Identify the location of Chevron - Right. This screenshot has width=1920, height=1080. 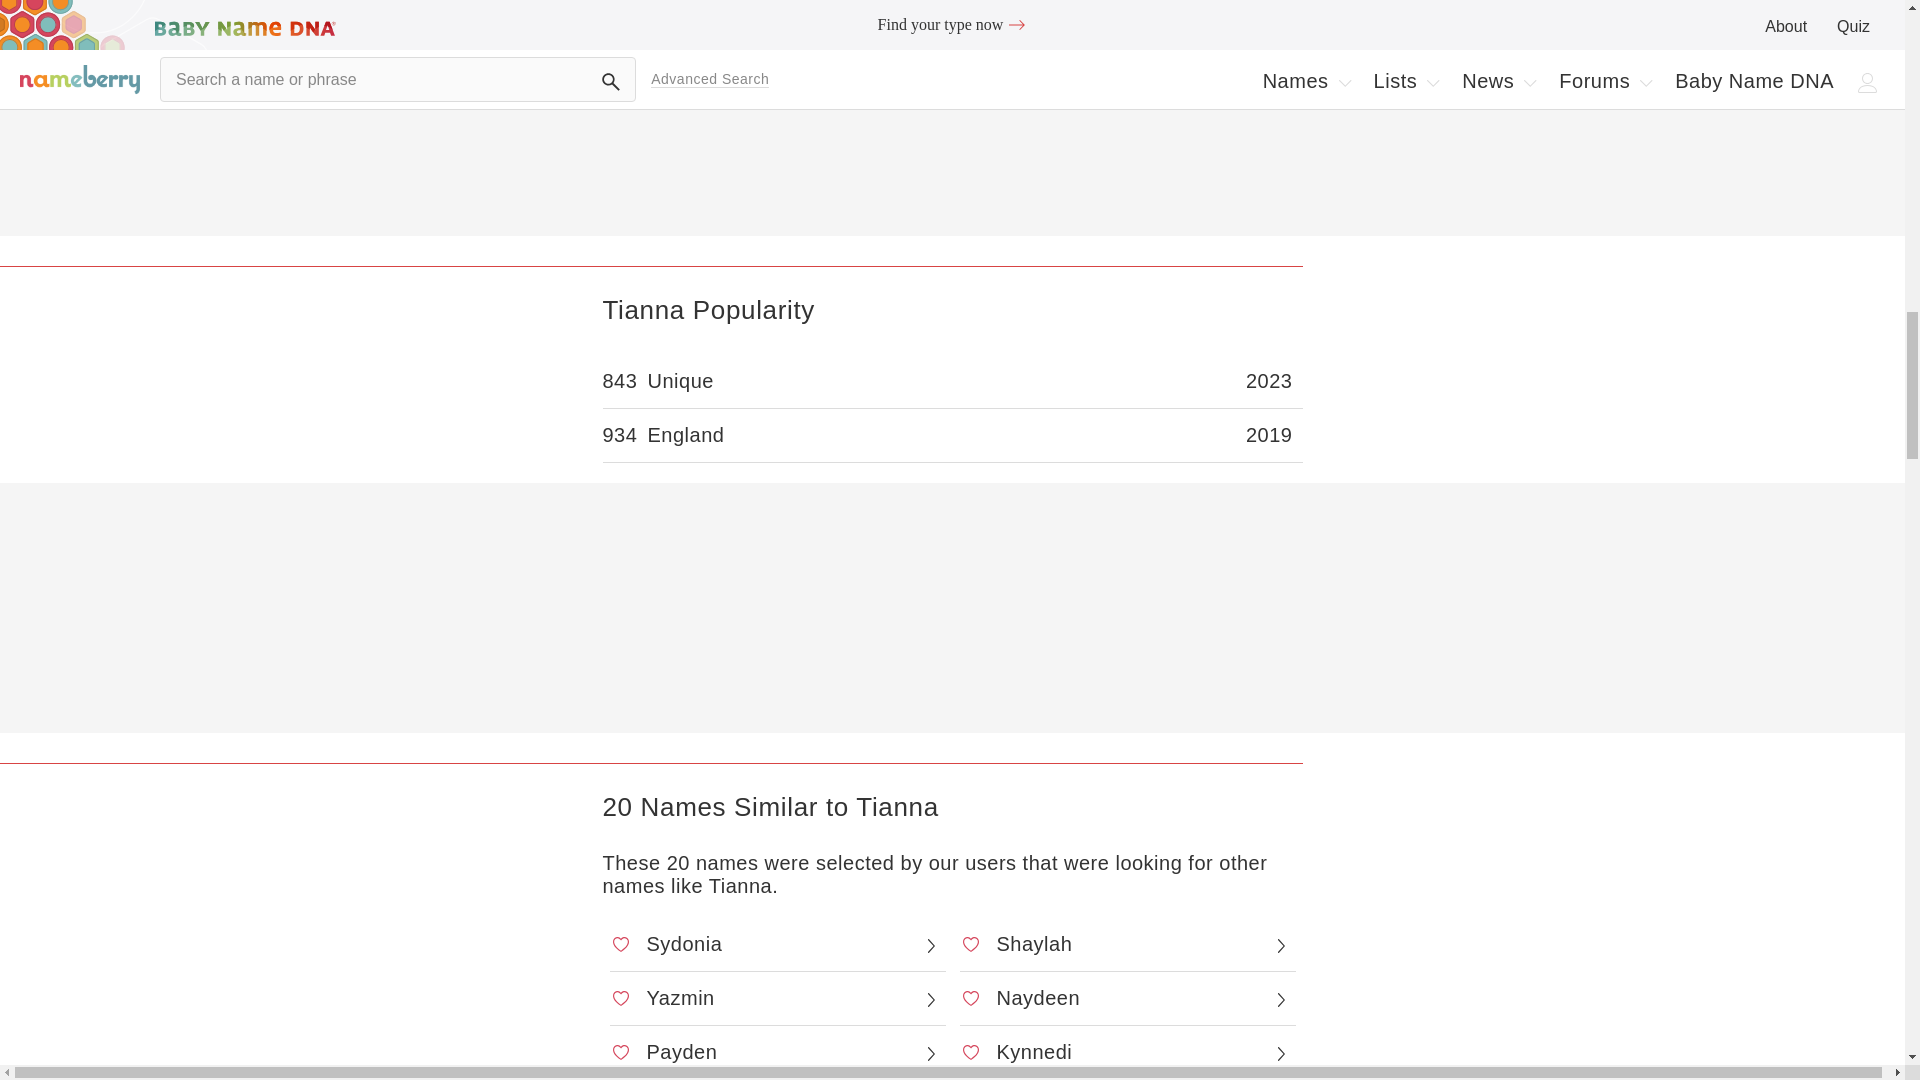
(1280, 946).